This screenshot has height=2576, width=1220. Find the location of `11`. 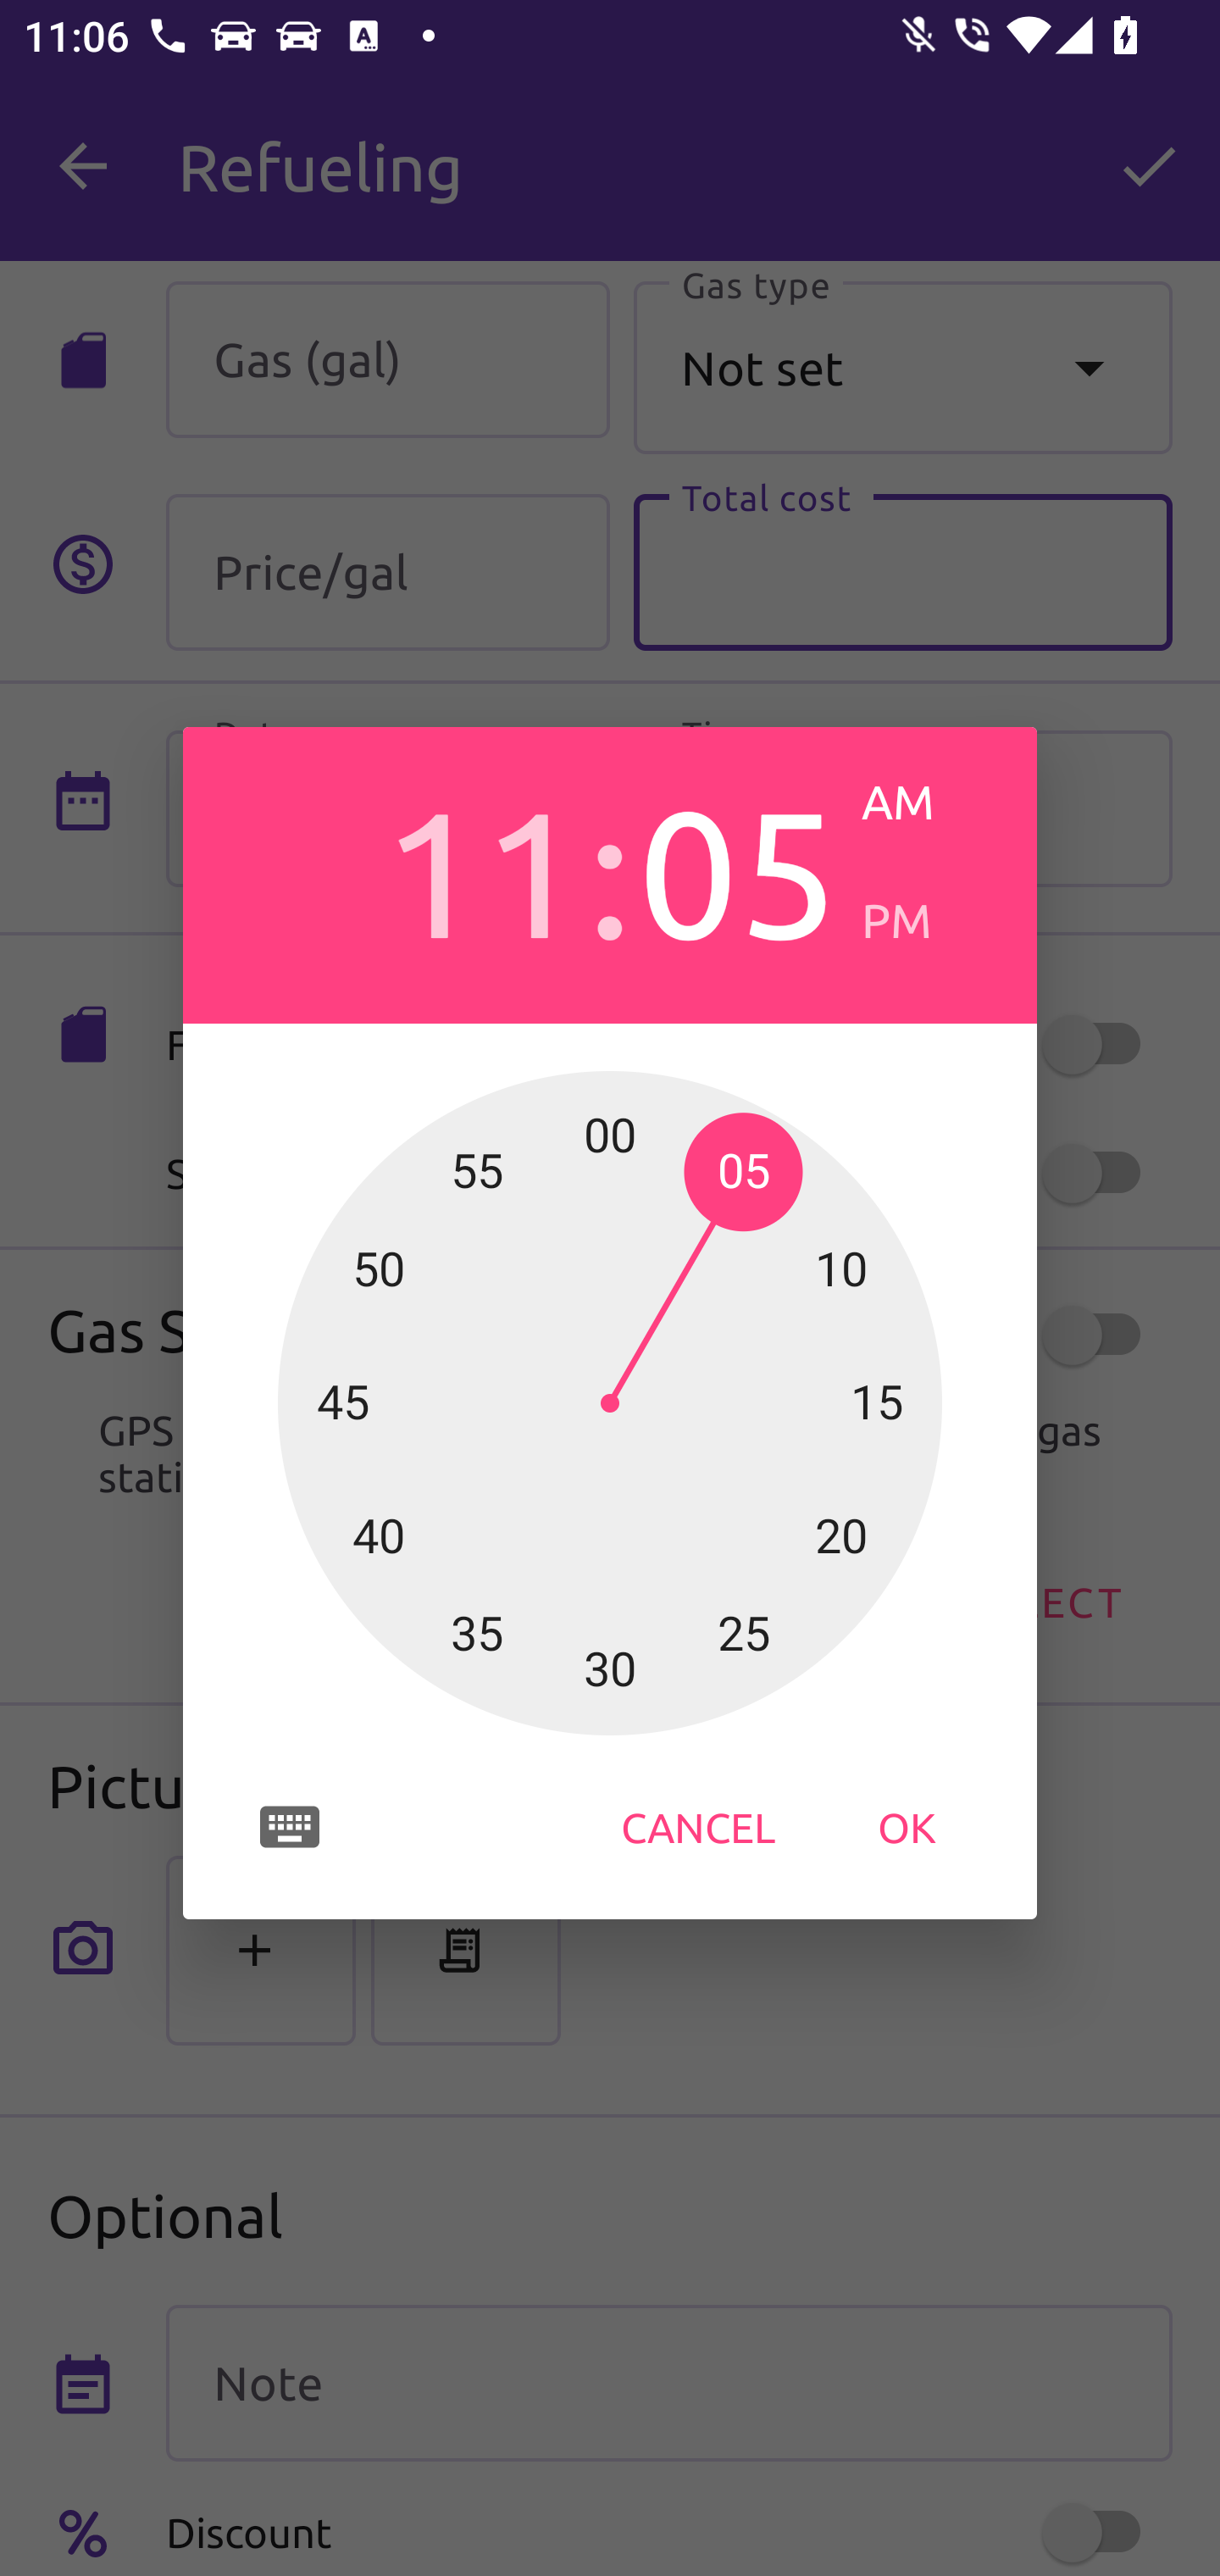

11 is located at coordinates (481, 868).